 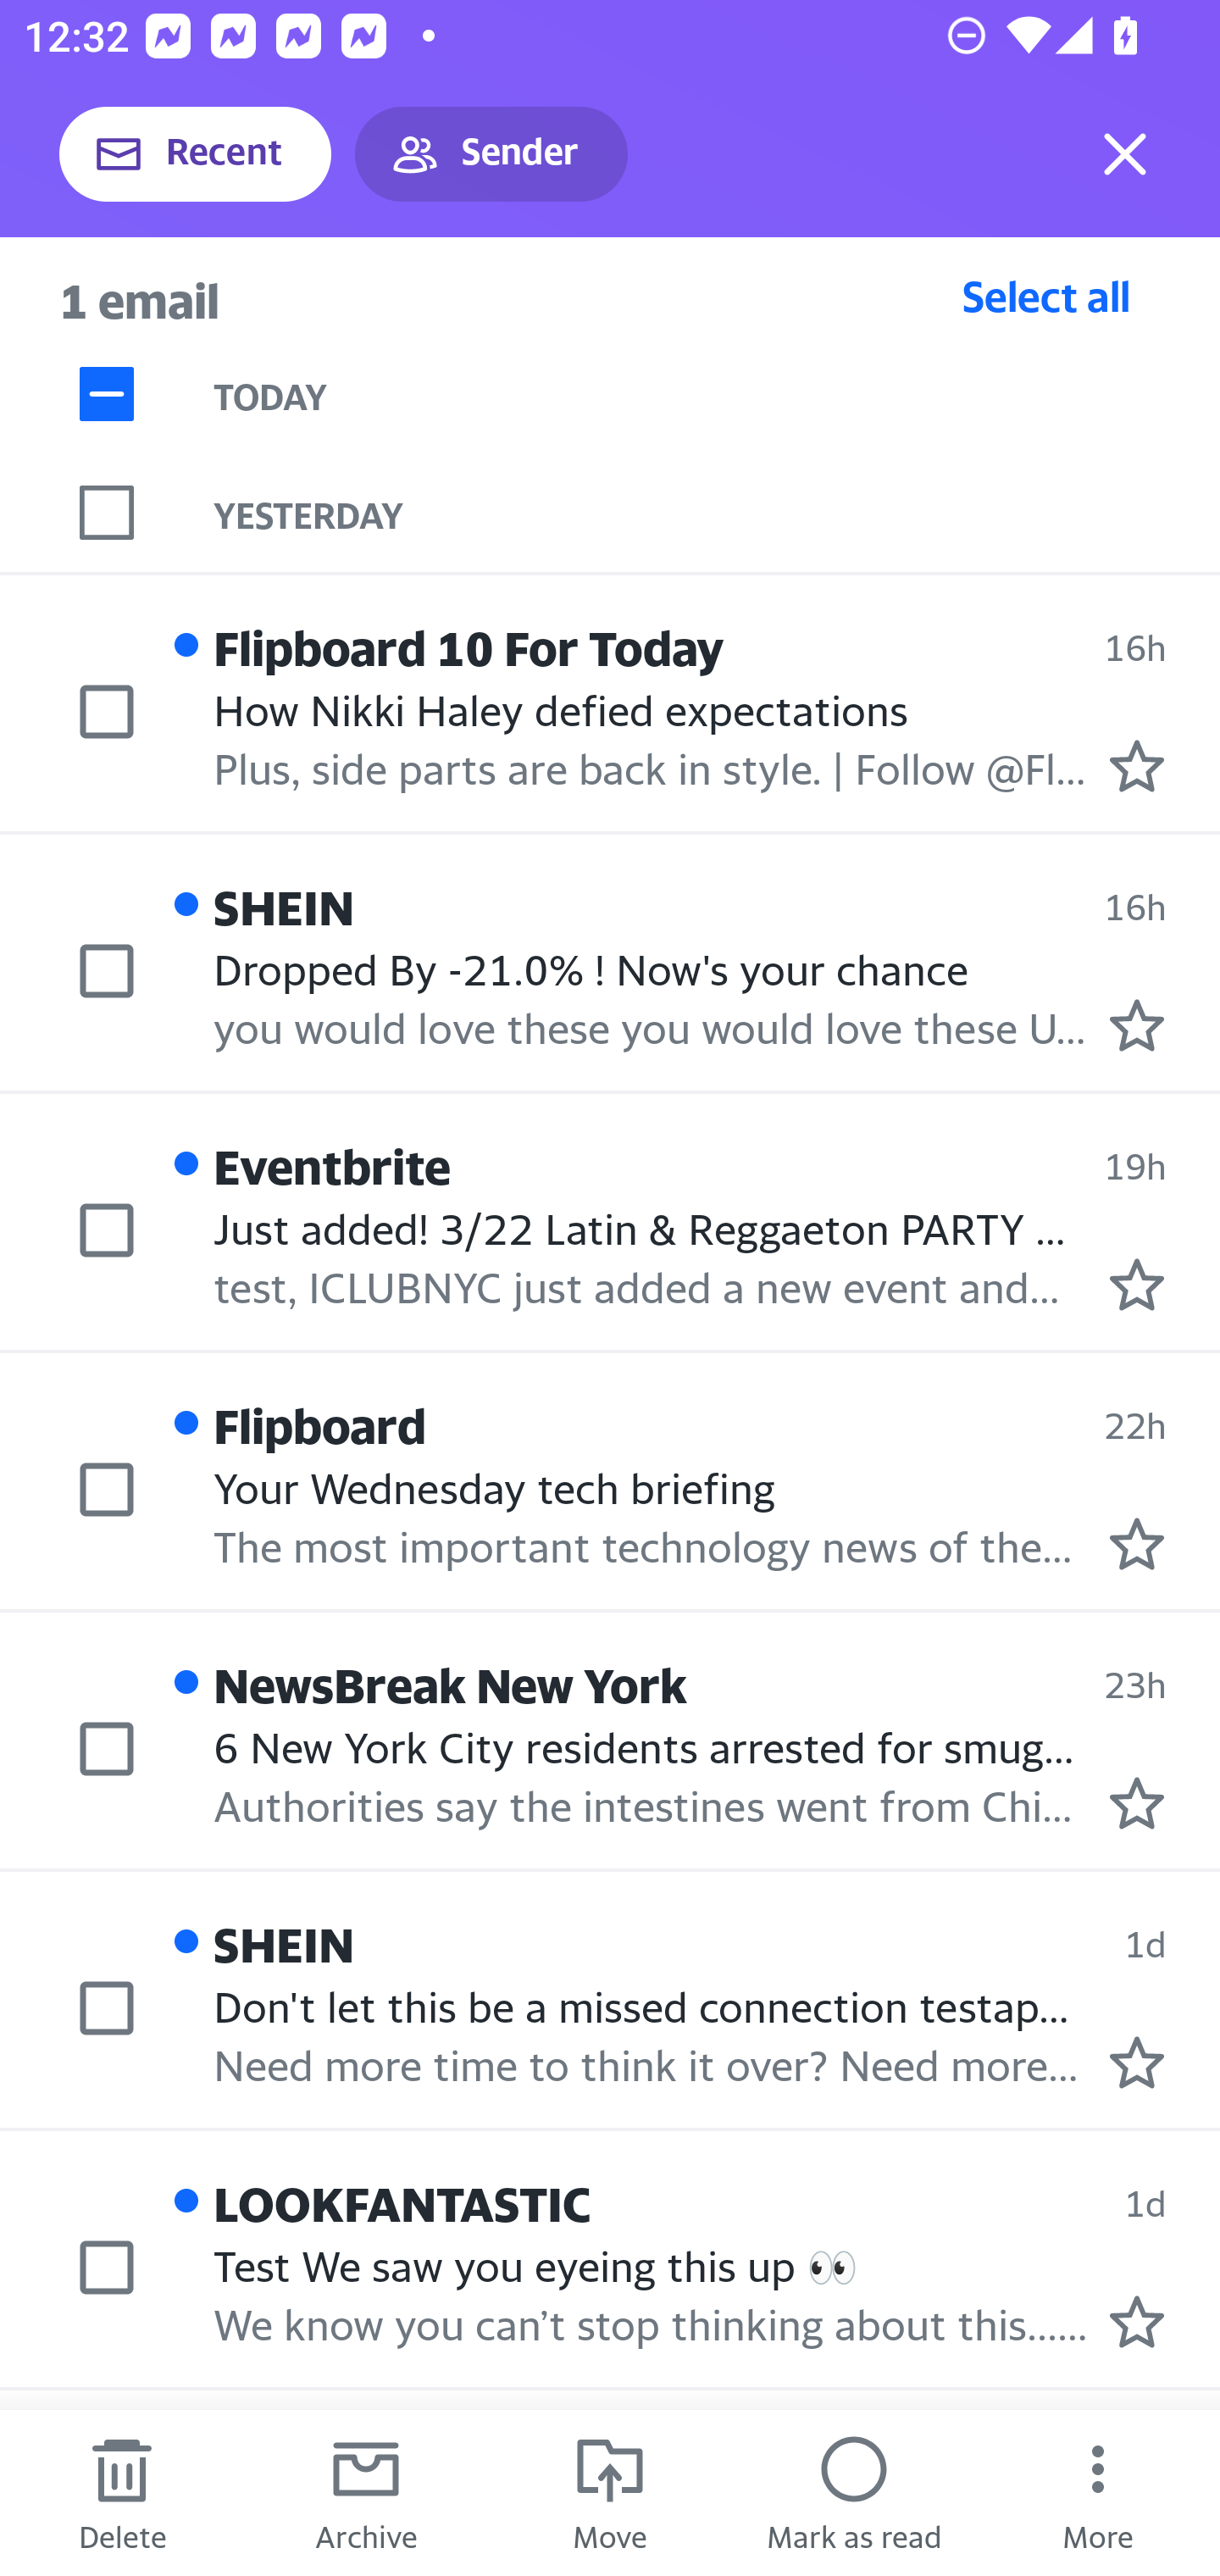 I want to click on Mark as starred., so click(x=1137, y=1803).